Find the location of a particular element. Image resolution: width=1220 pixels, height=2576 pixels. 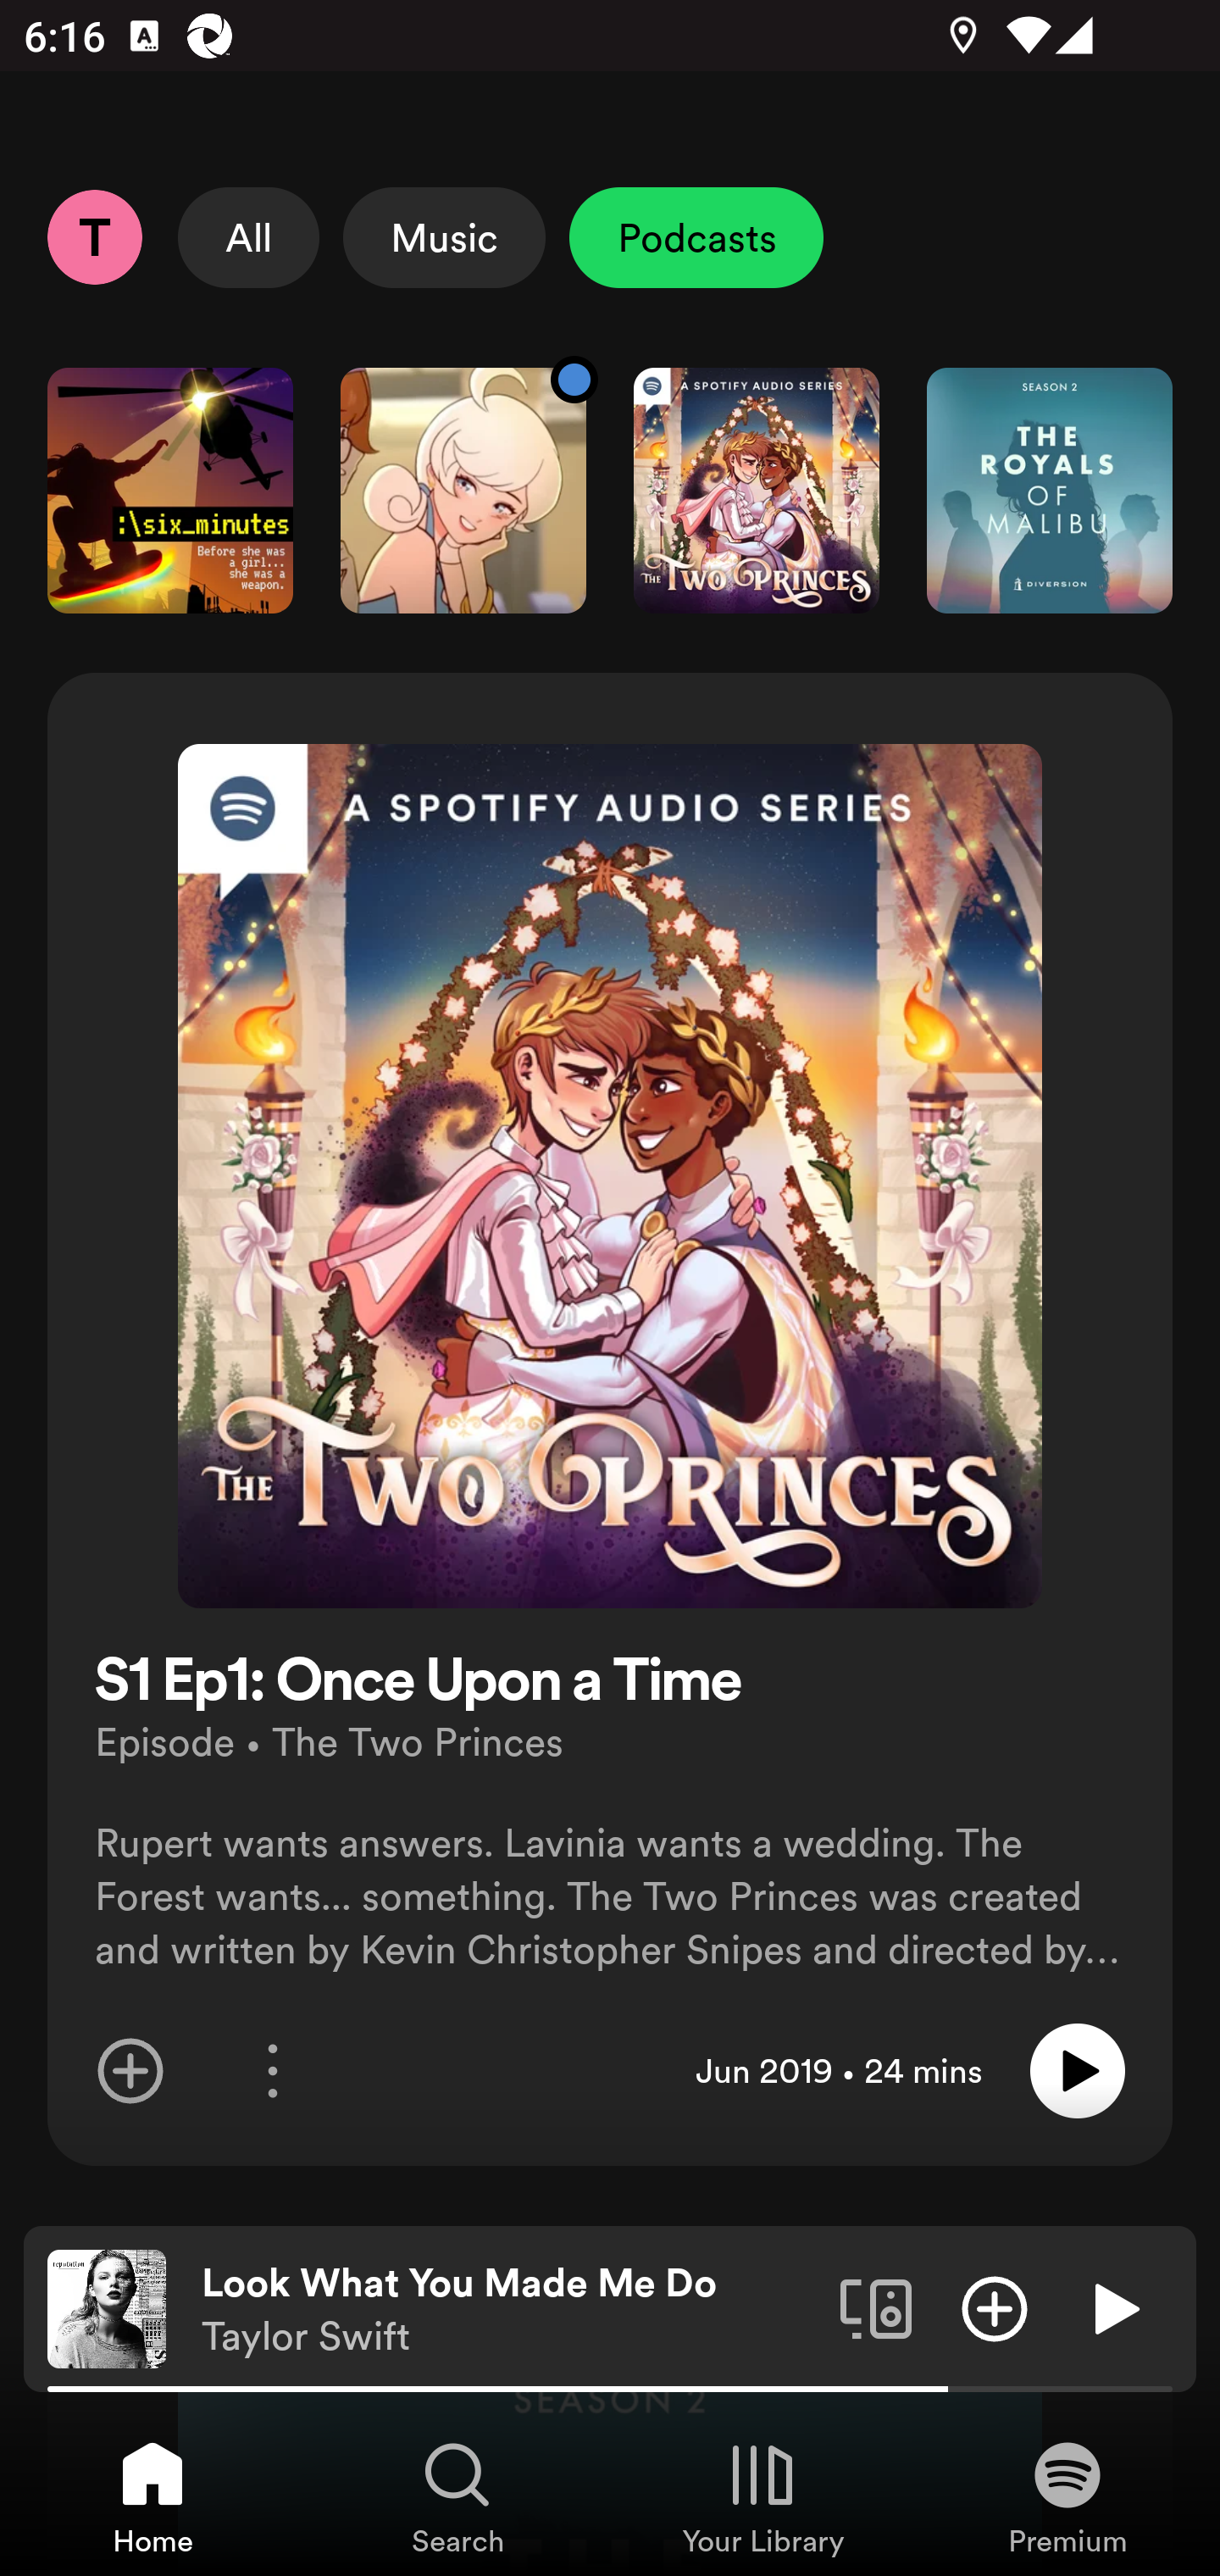

Six Minutes is located at coordinates (169, 490).